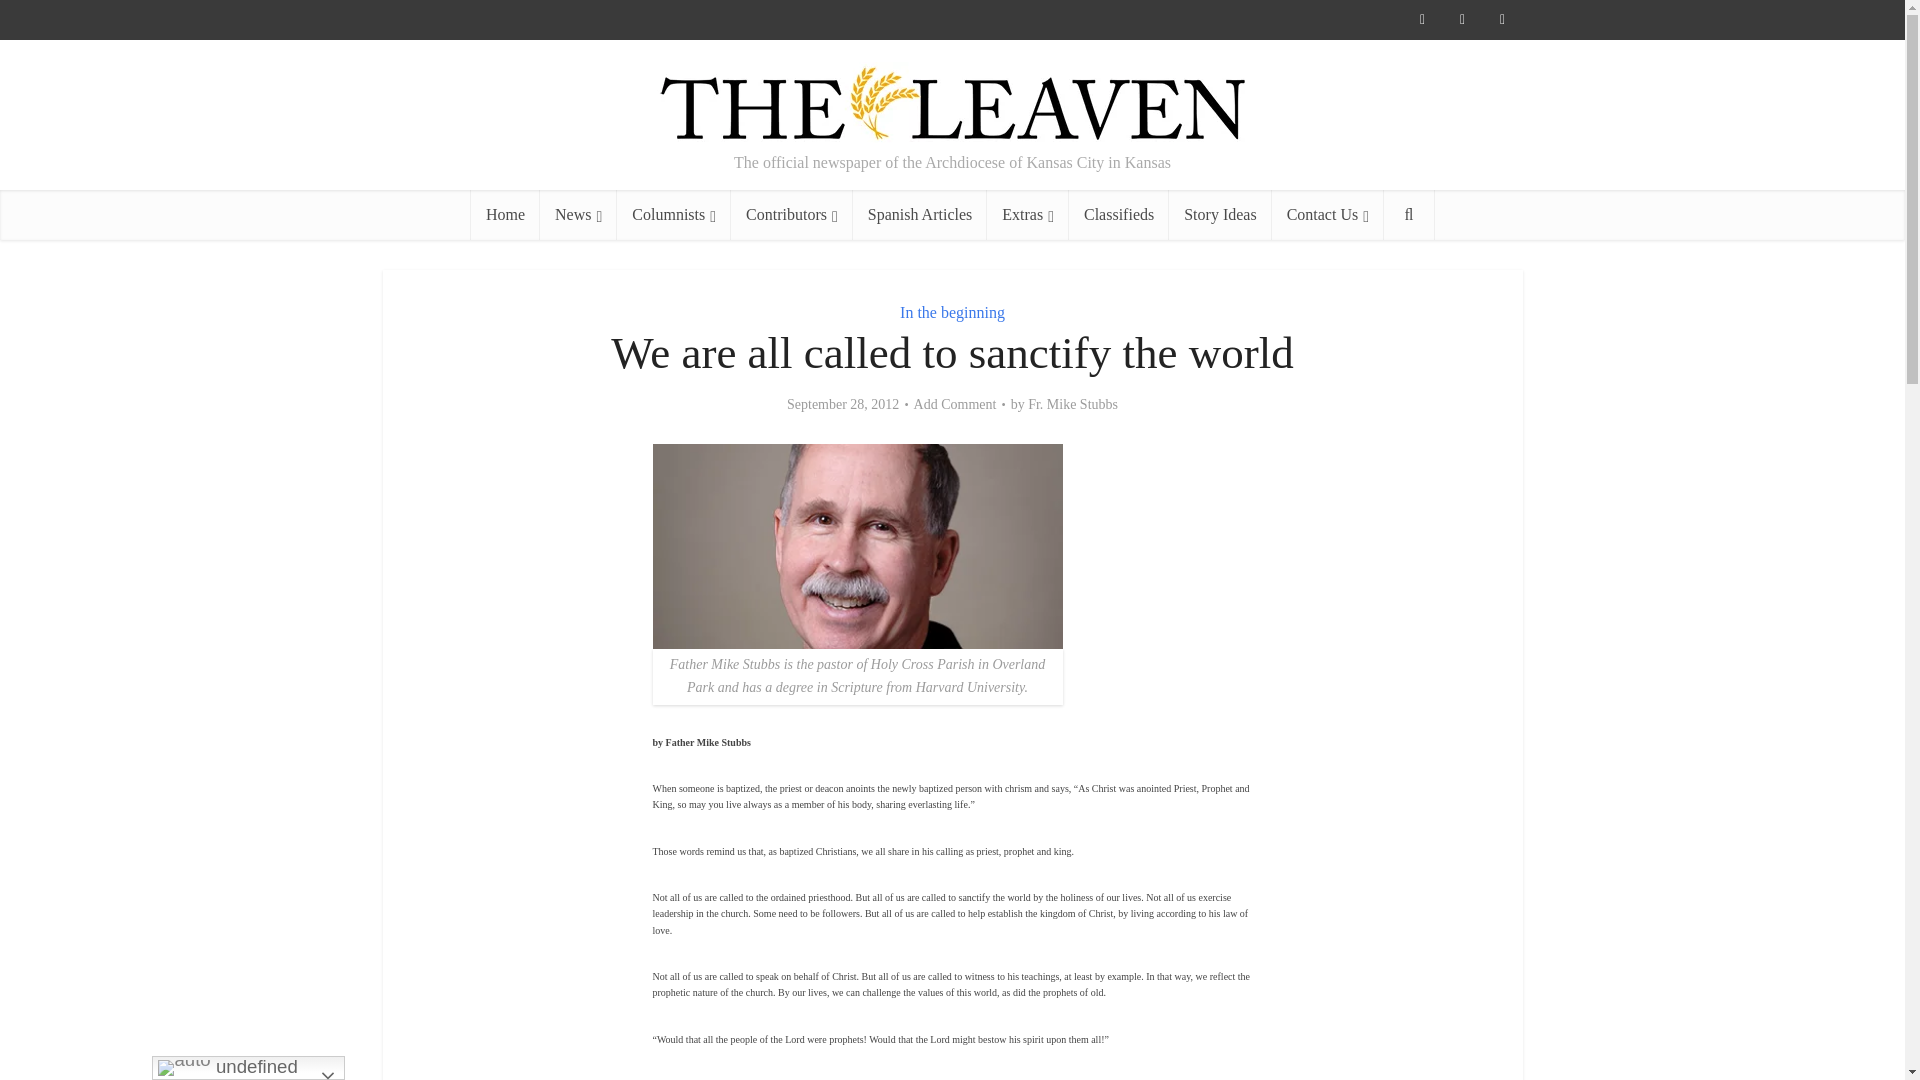 The height and width of the screenshot is (1080, 1920). What do you see at coordinates (578, 214) in the screenshot?
I see `News` at bounding box center [578, 214].